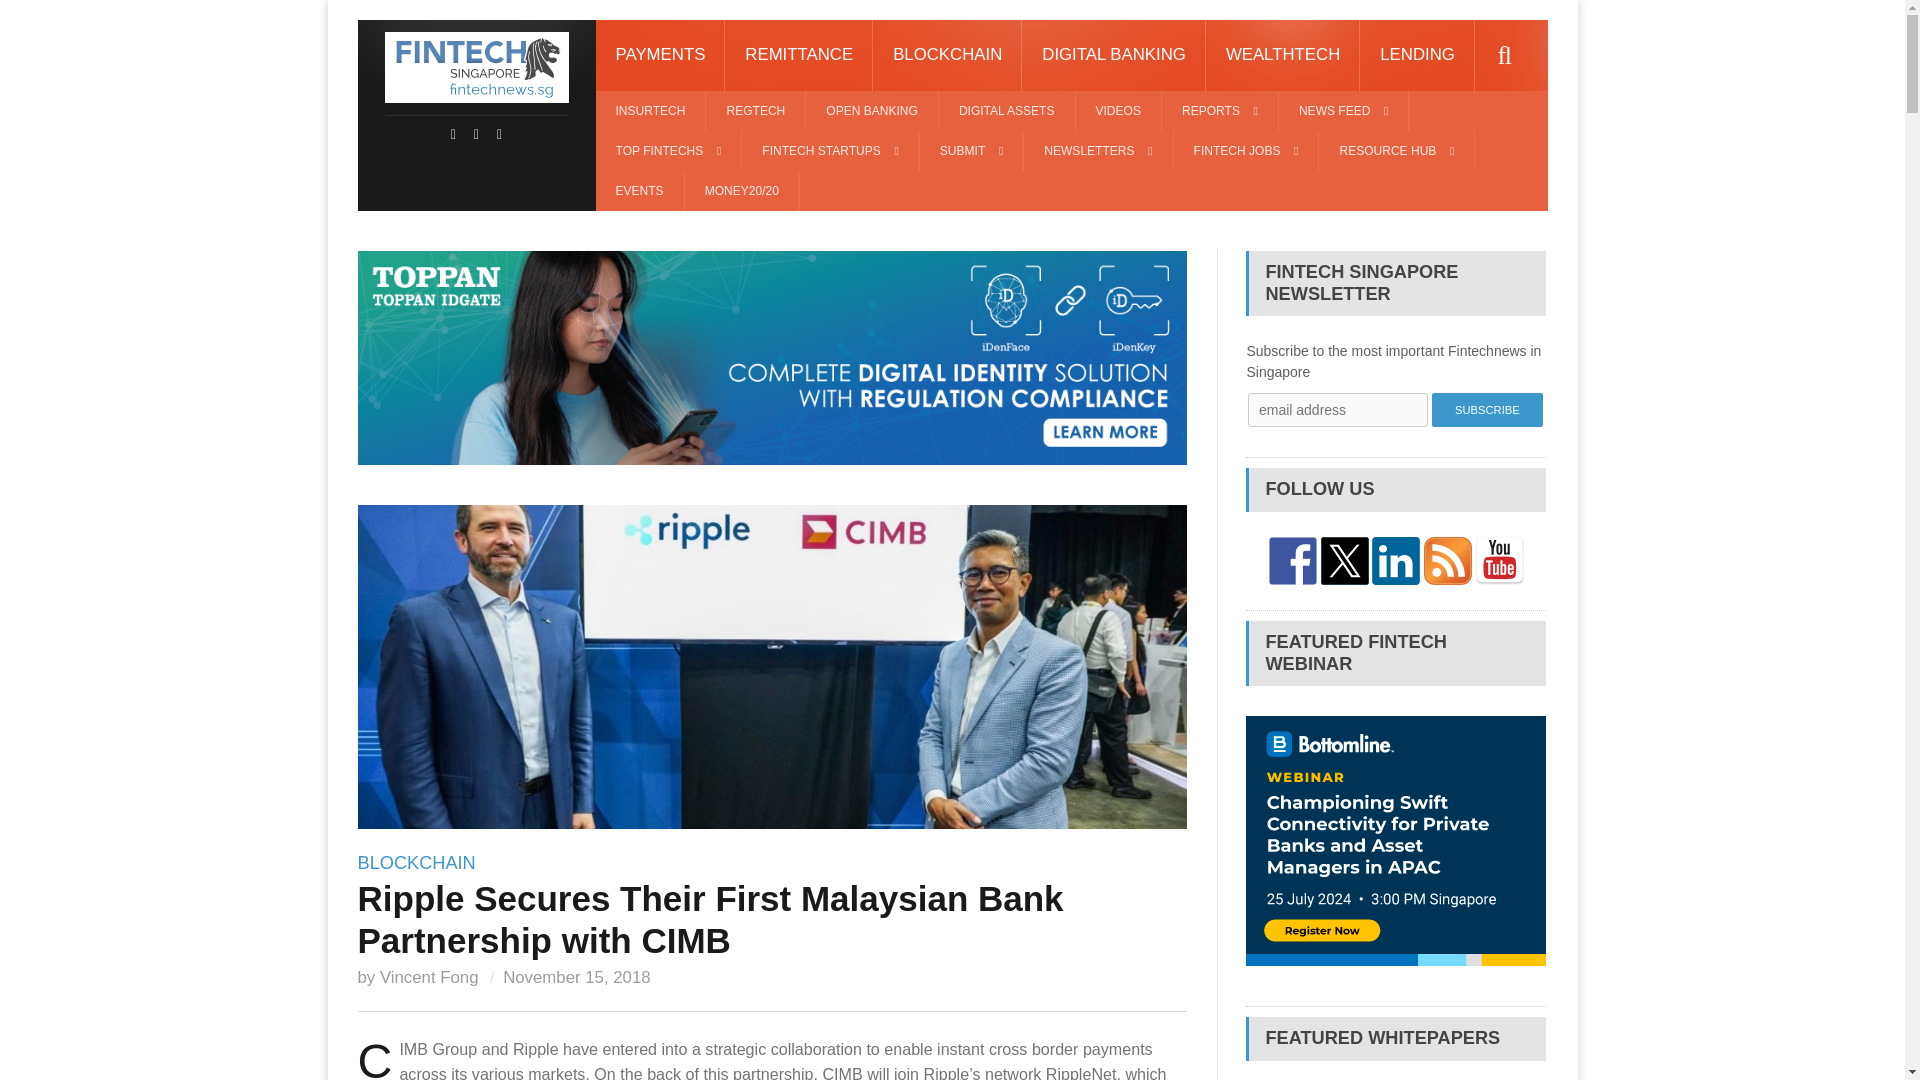 This screenshot has height=1080, width=1920. What do you see at coordinates (1006, 110) in the screenshot?
I see `DIGITAL ASSETS` at bounding box center [1006, 110].